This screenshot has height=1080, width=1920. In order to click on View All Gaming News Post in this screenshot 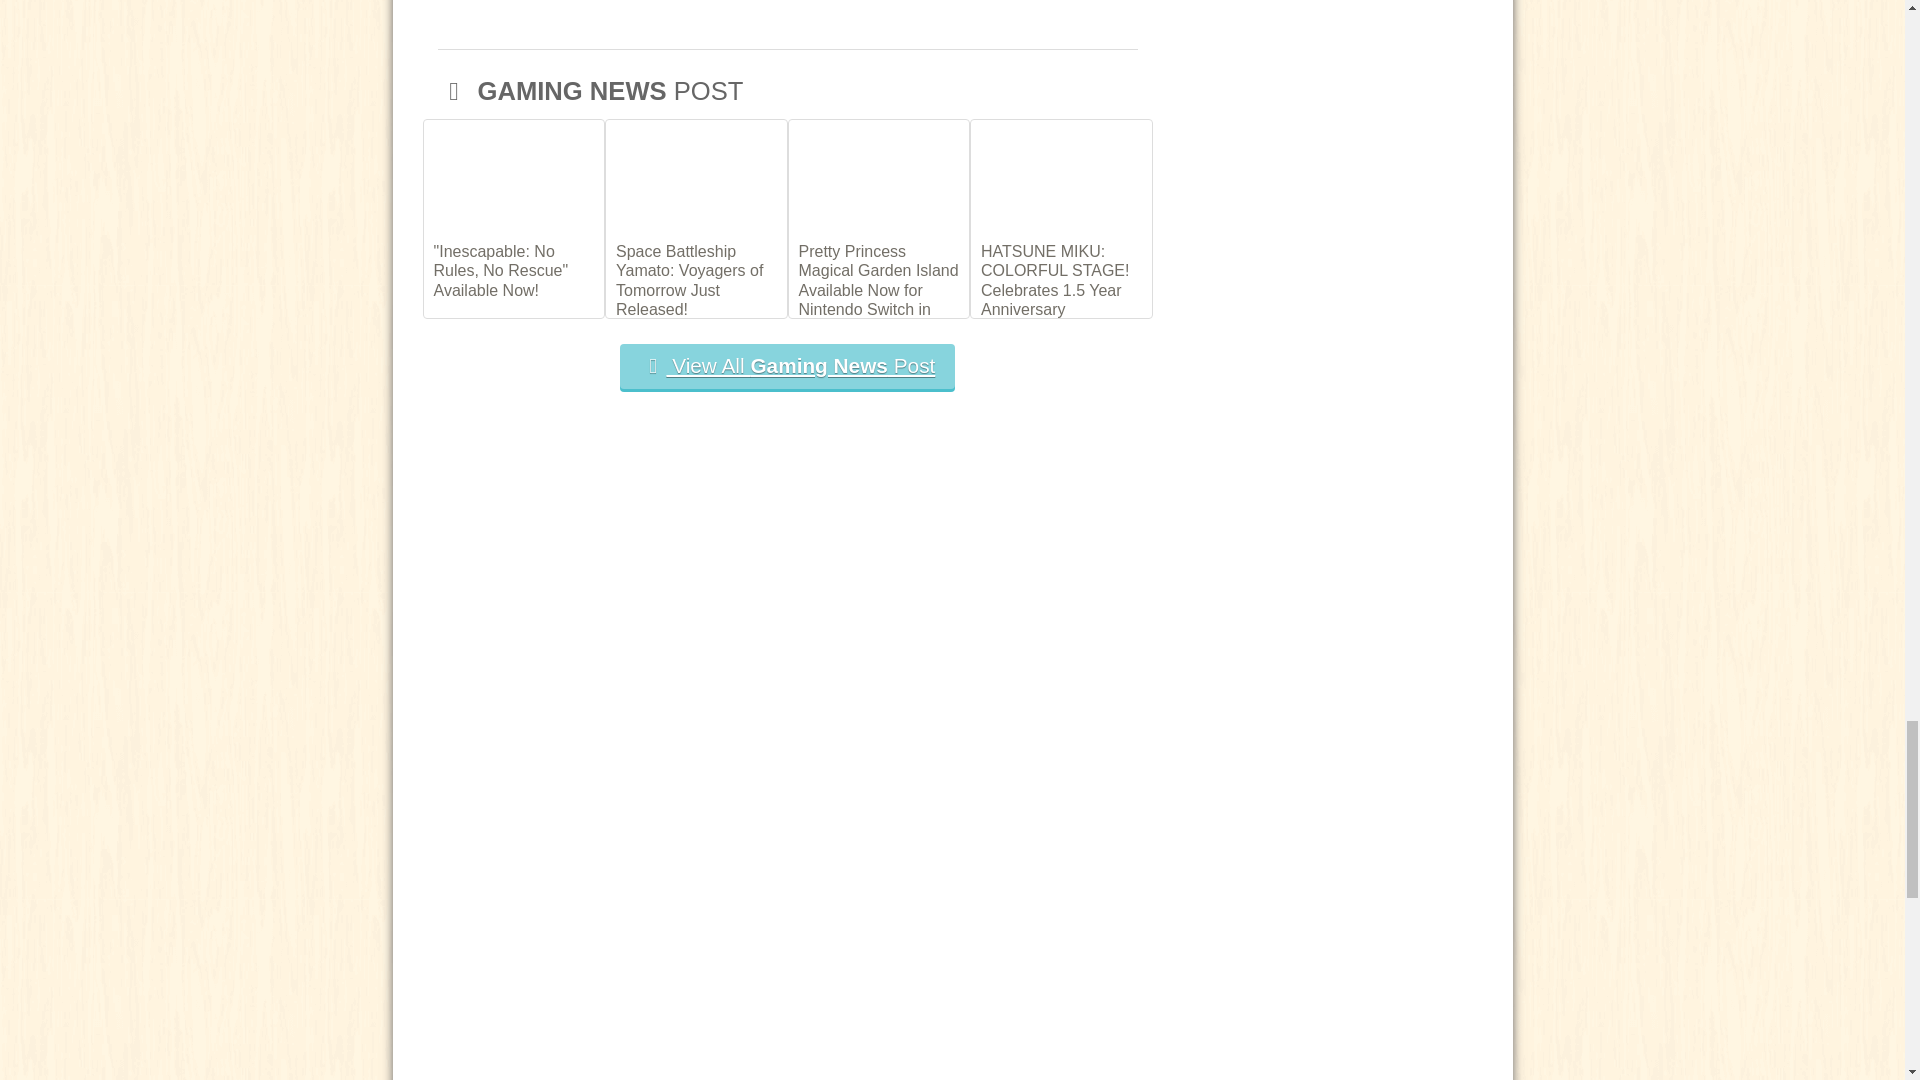, I will do `click(788, 366)`.